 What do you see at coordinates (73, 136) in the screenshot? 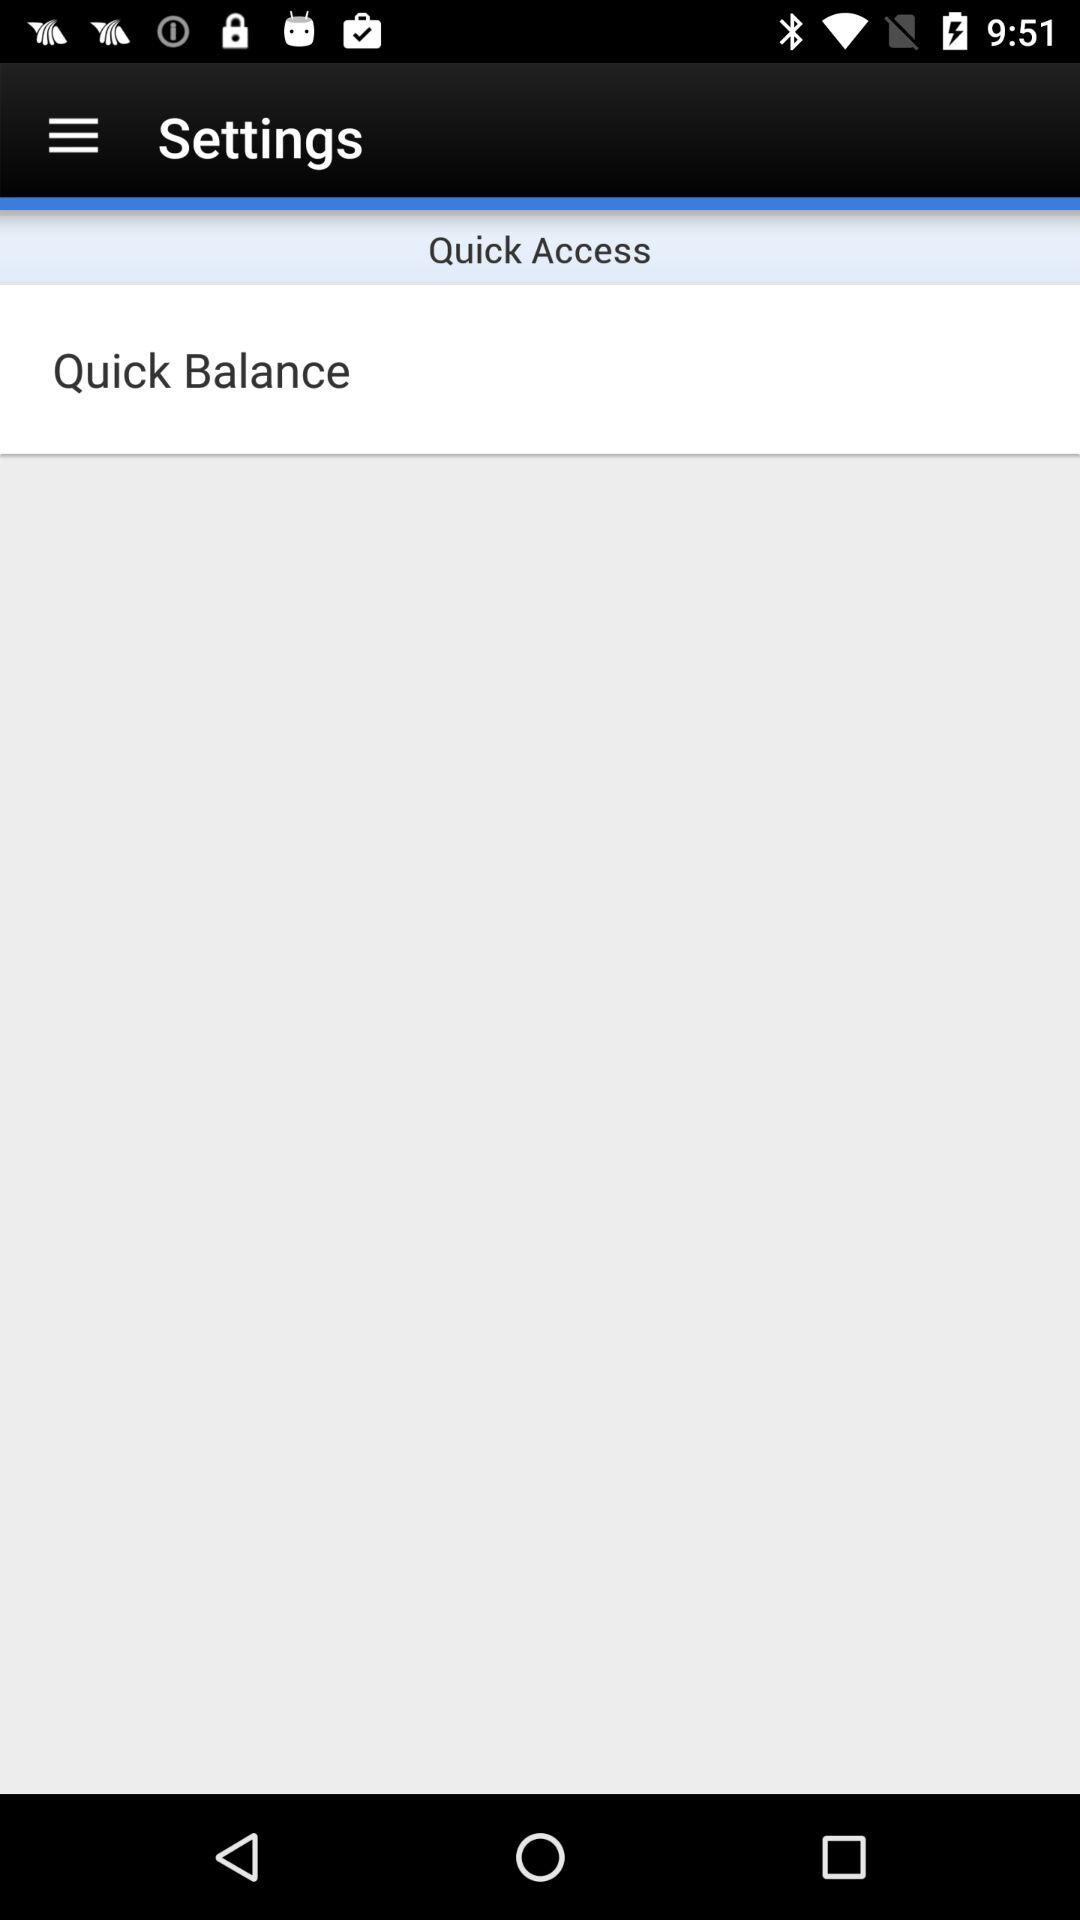
I see `open icon to the left of settings app` at bounding box center [73, 136].